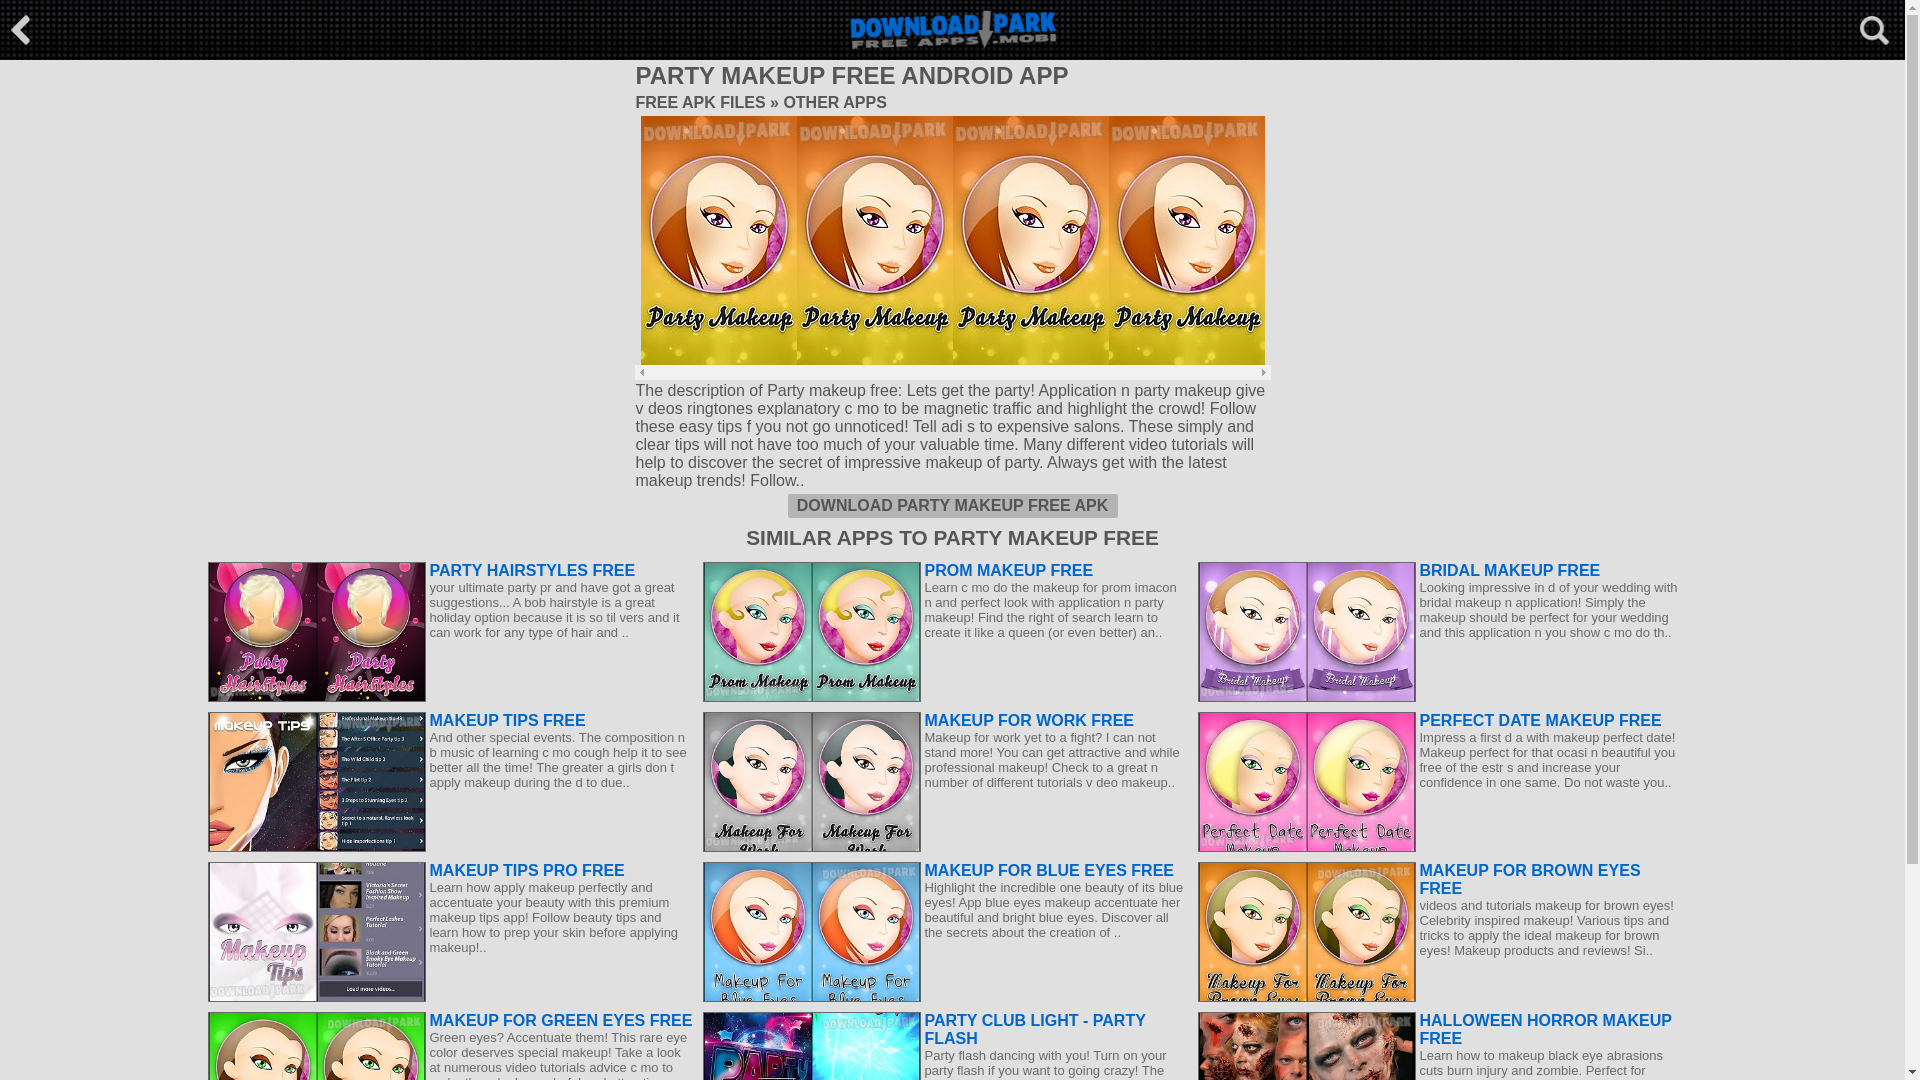 This screenshot has width=1920, height=1080. I want to click on MAKEUP FOR BLUE EYES FREE, so click(944, 870).